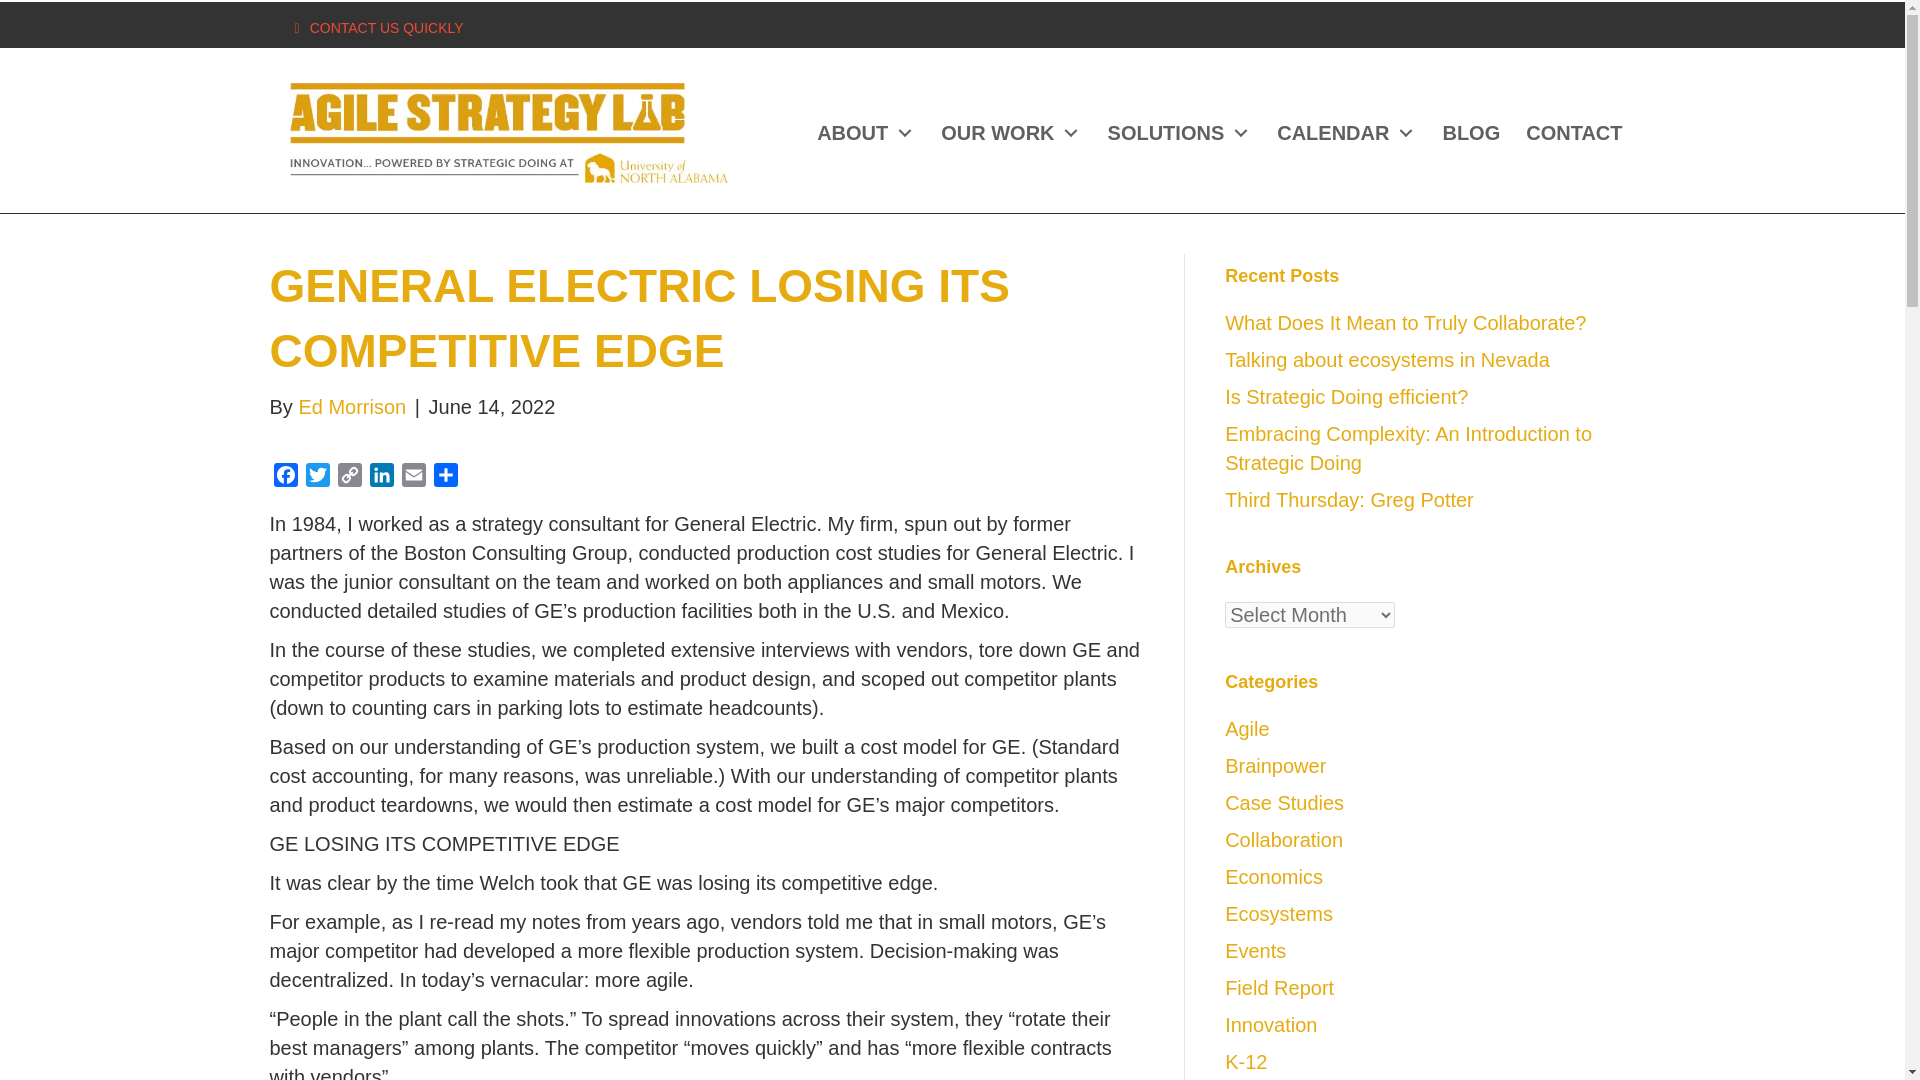  I want to click on ASL-logo, so click(508, 132).